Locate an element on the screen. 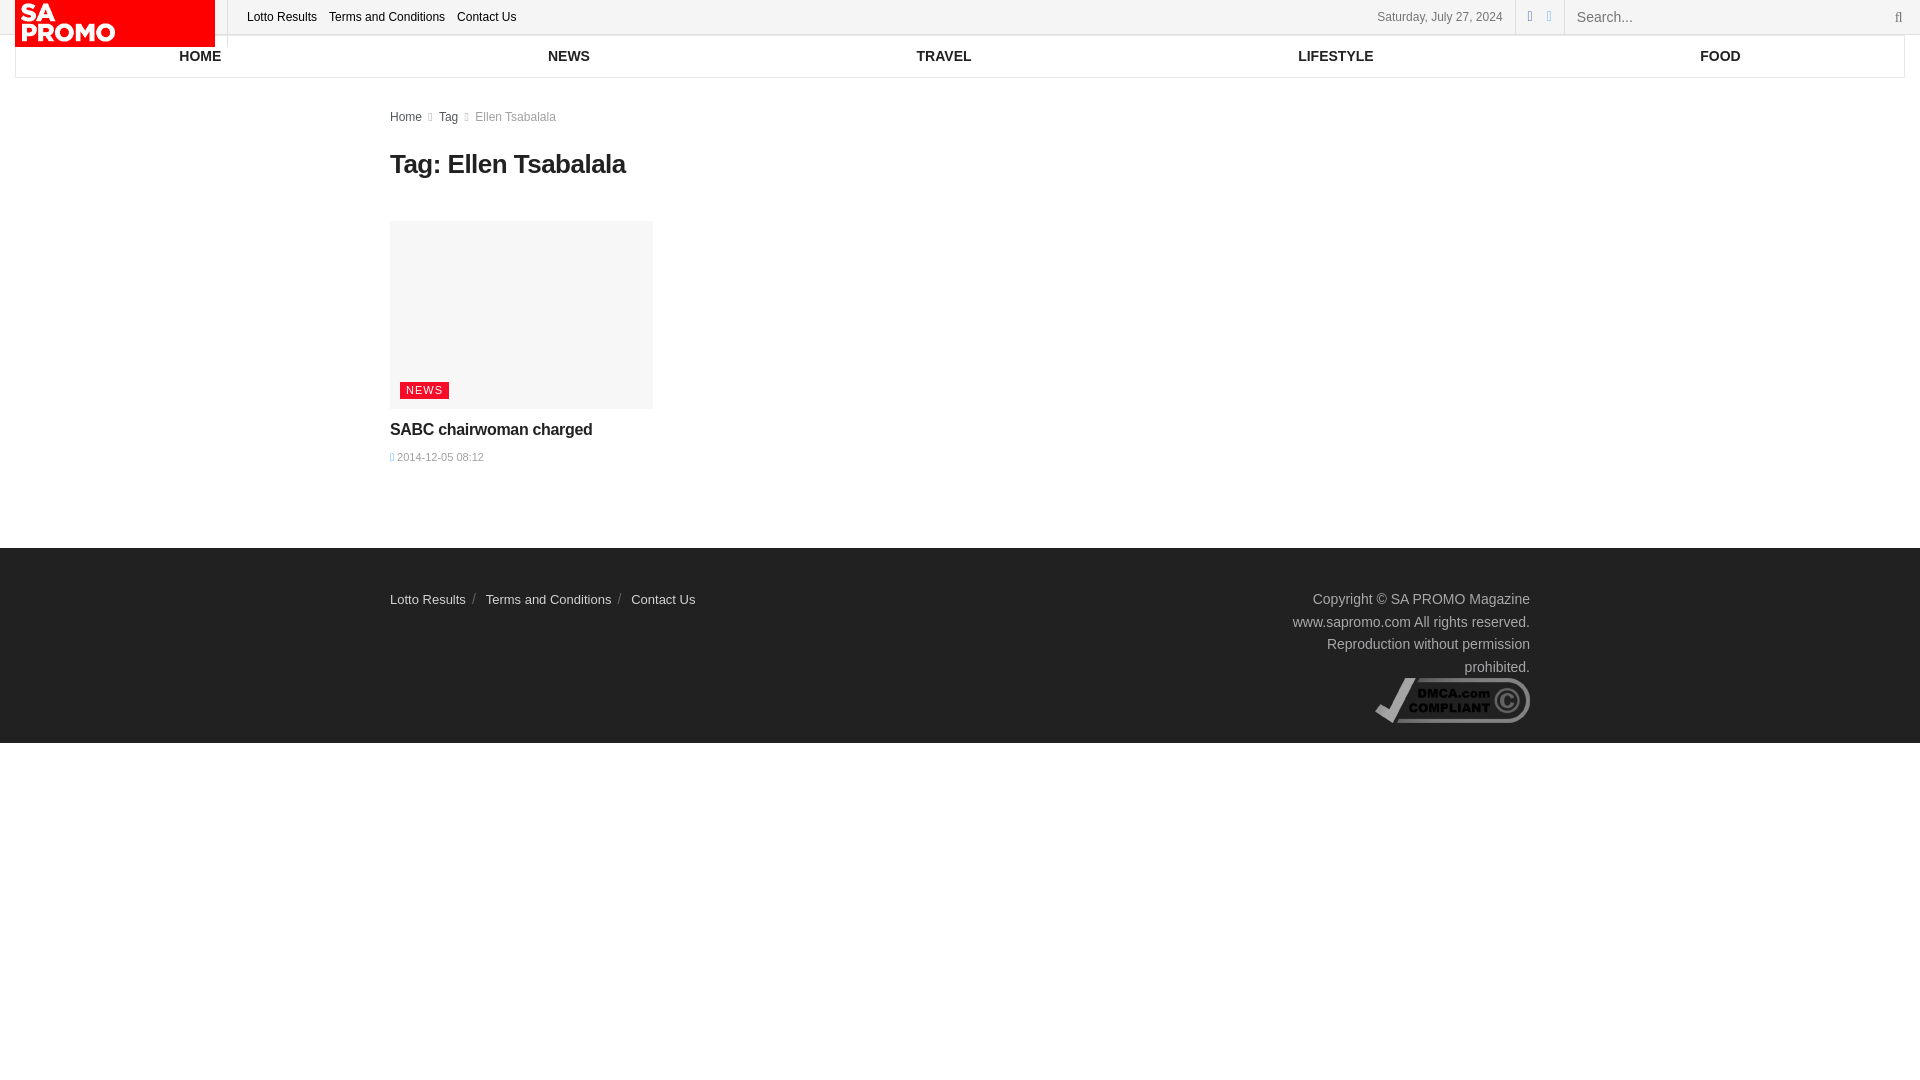  FOOD is located at coordinates (1720, 56).